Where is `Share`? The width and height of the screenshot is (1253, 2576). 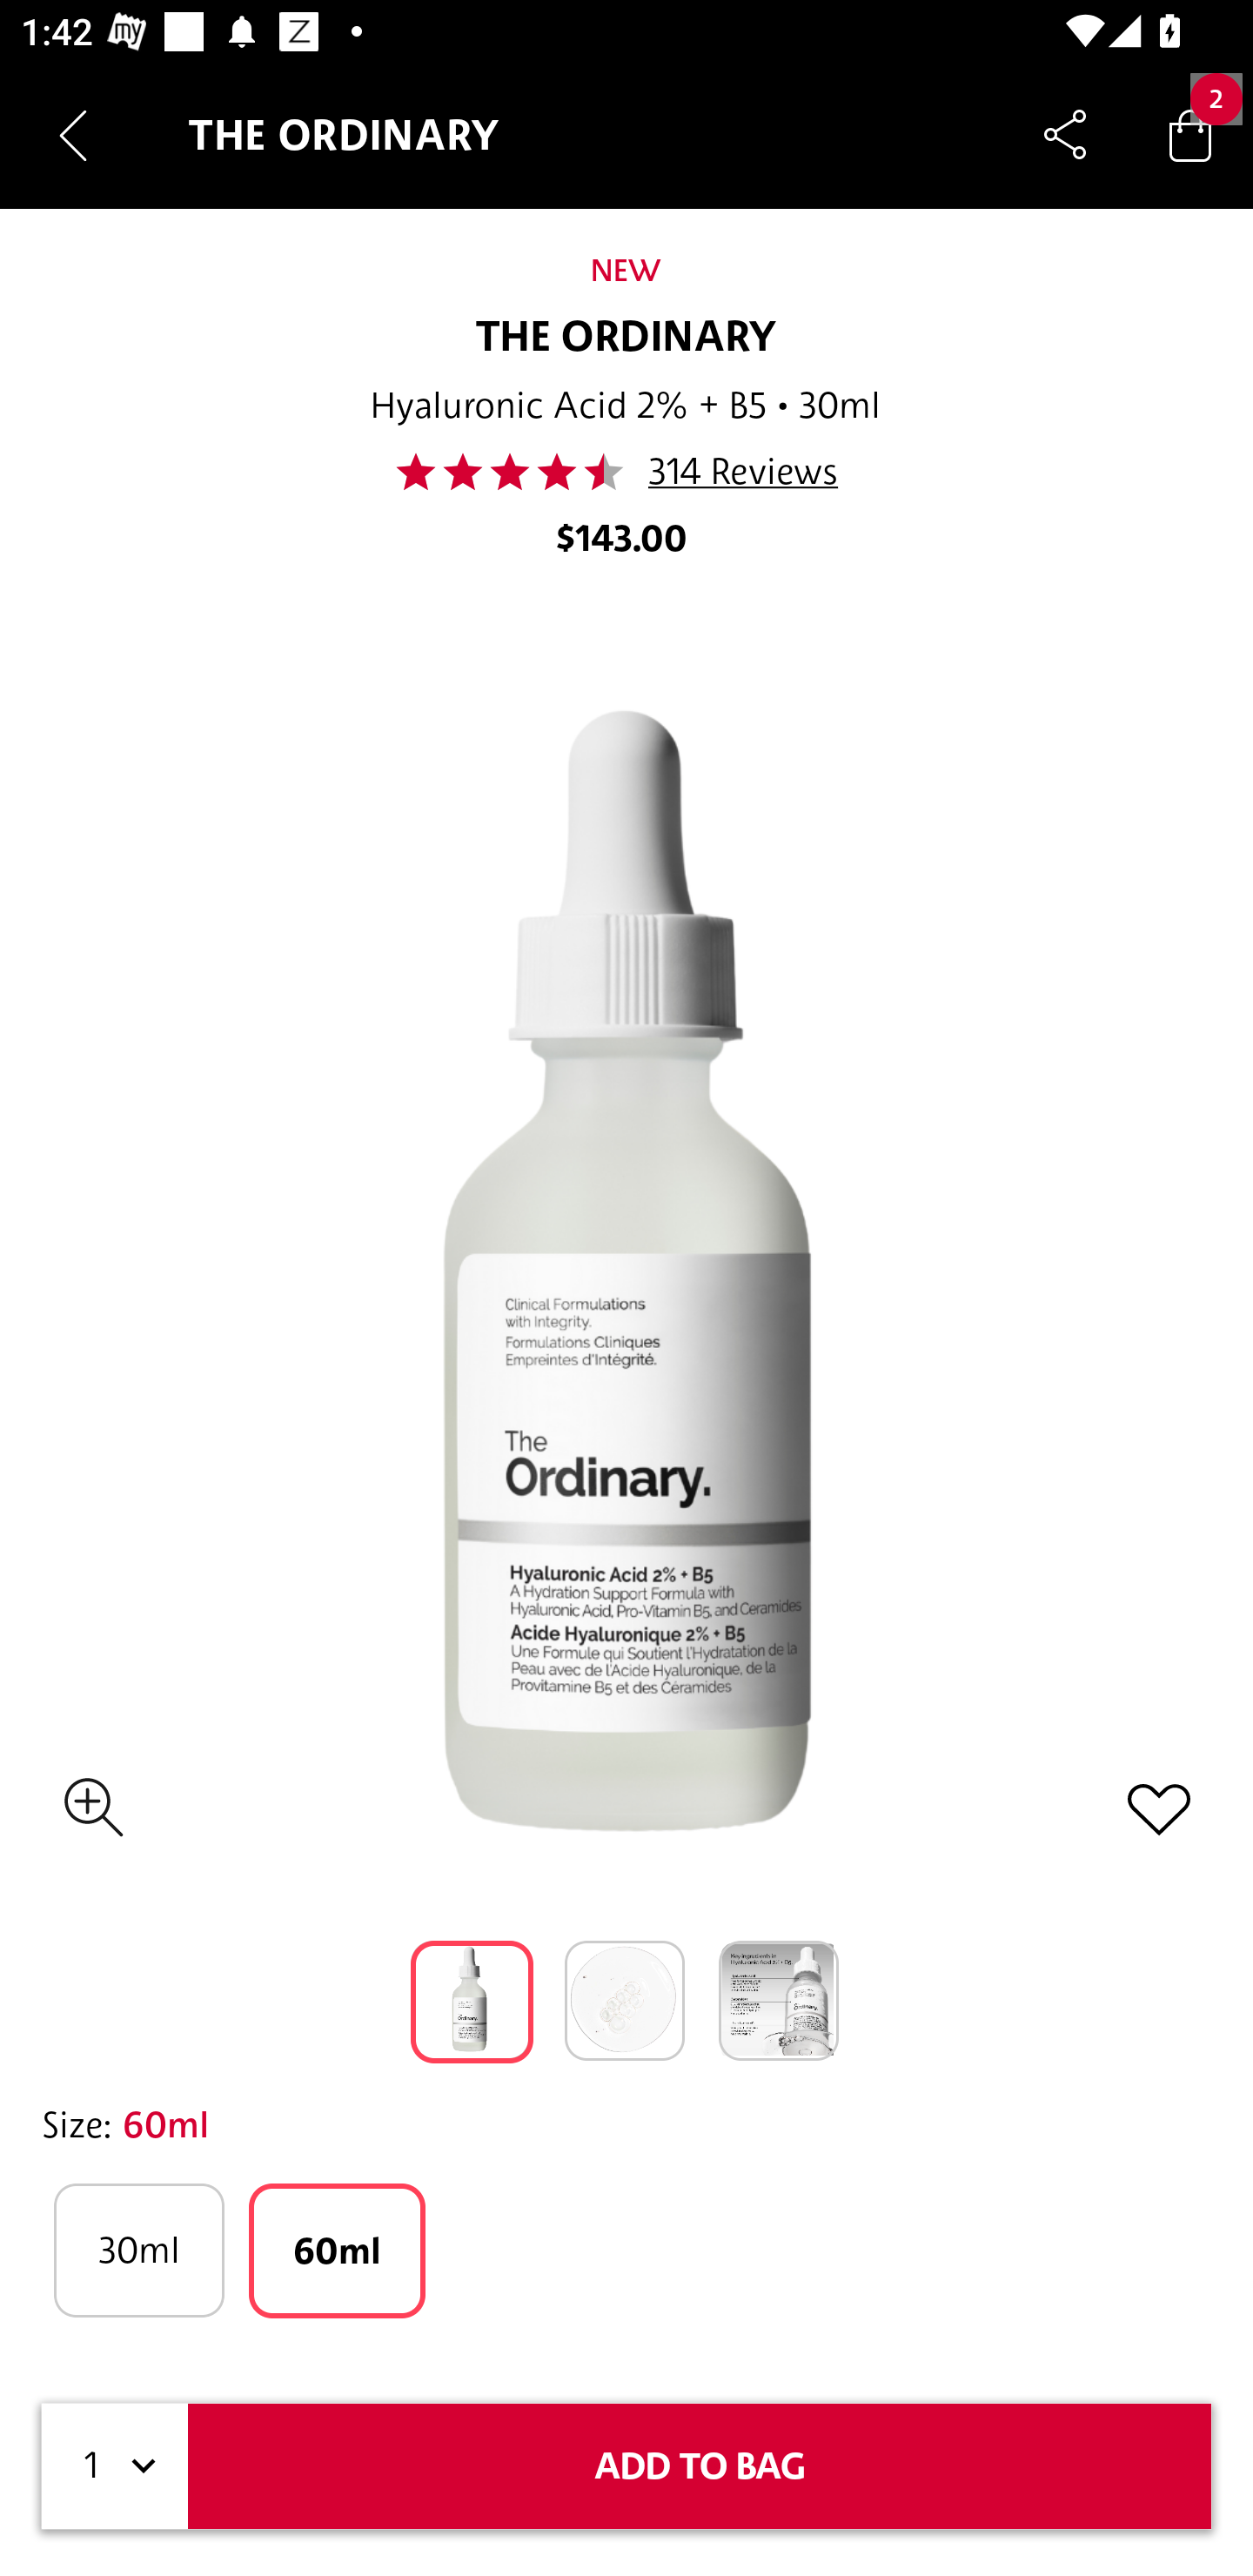
Share is located at coordinates (1065, 134).